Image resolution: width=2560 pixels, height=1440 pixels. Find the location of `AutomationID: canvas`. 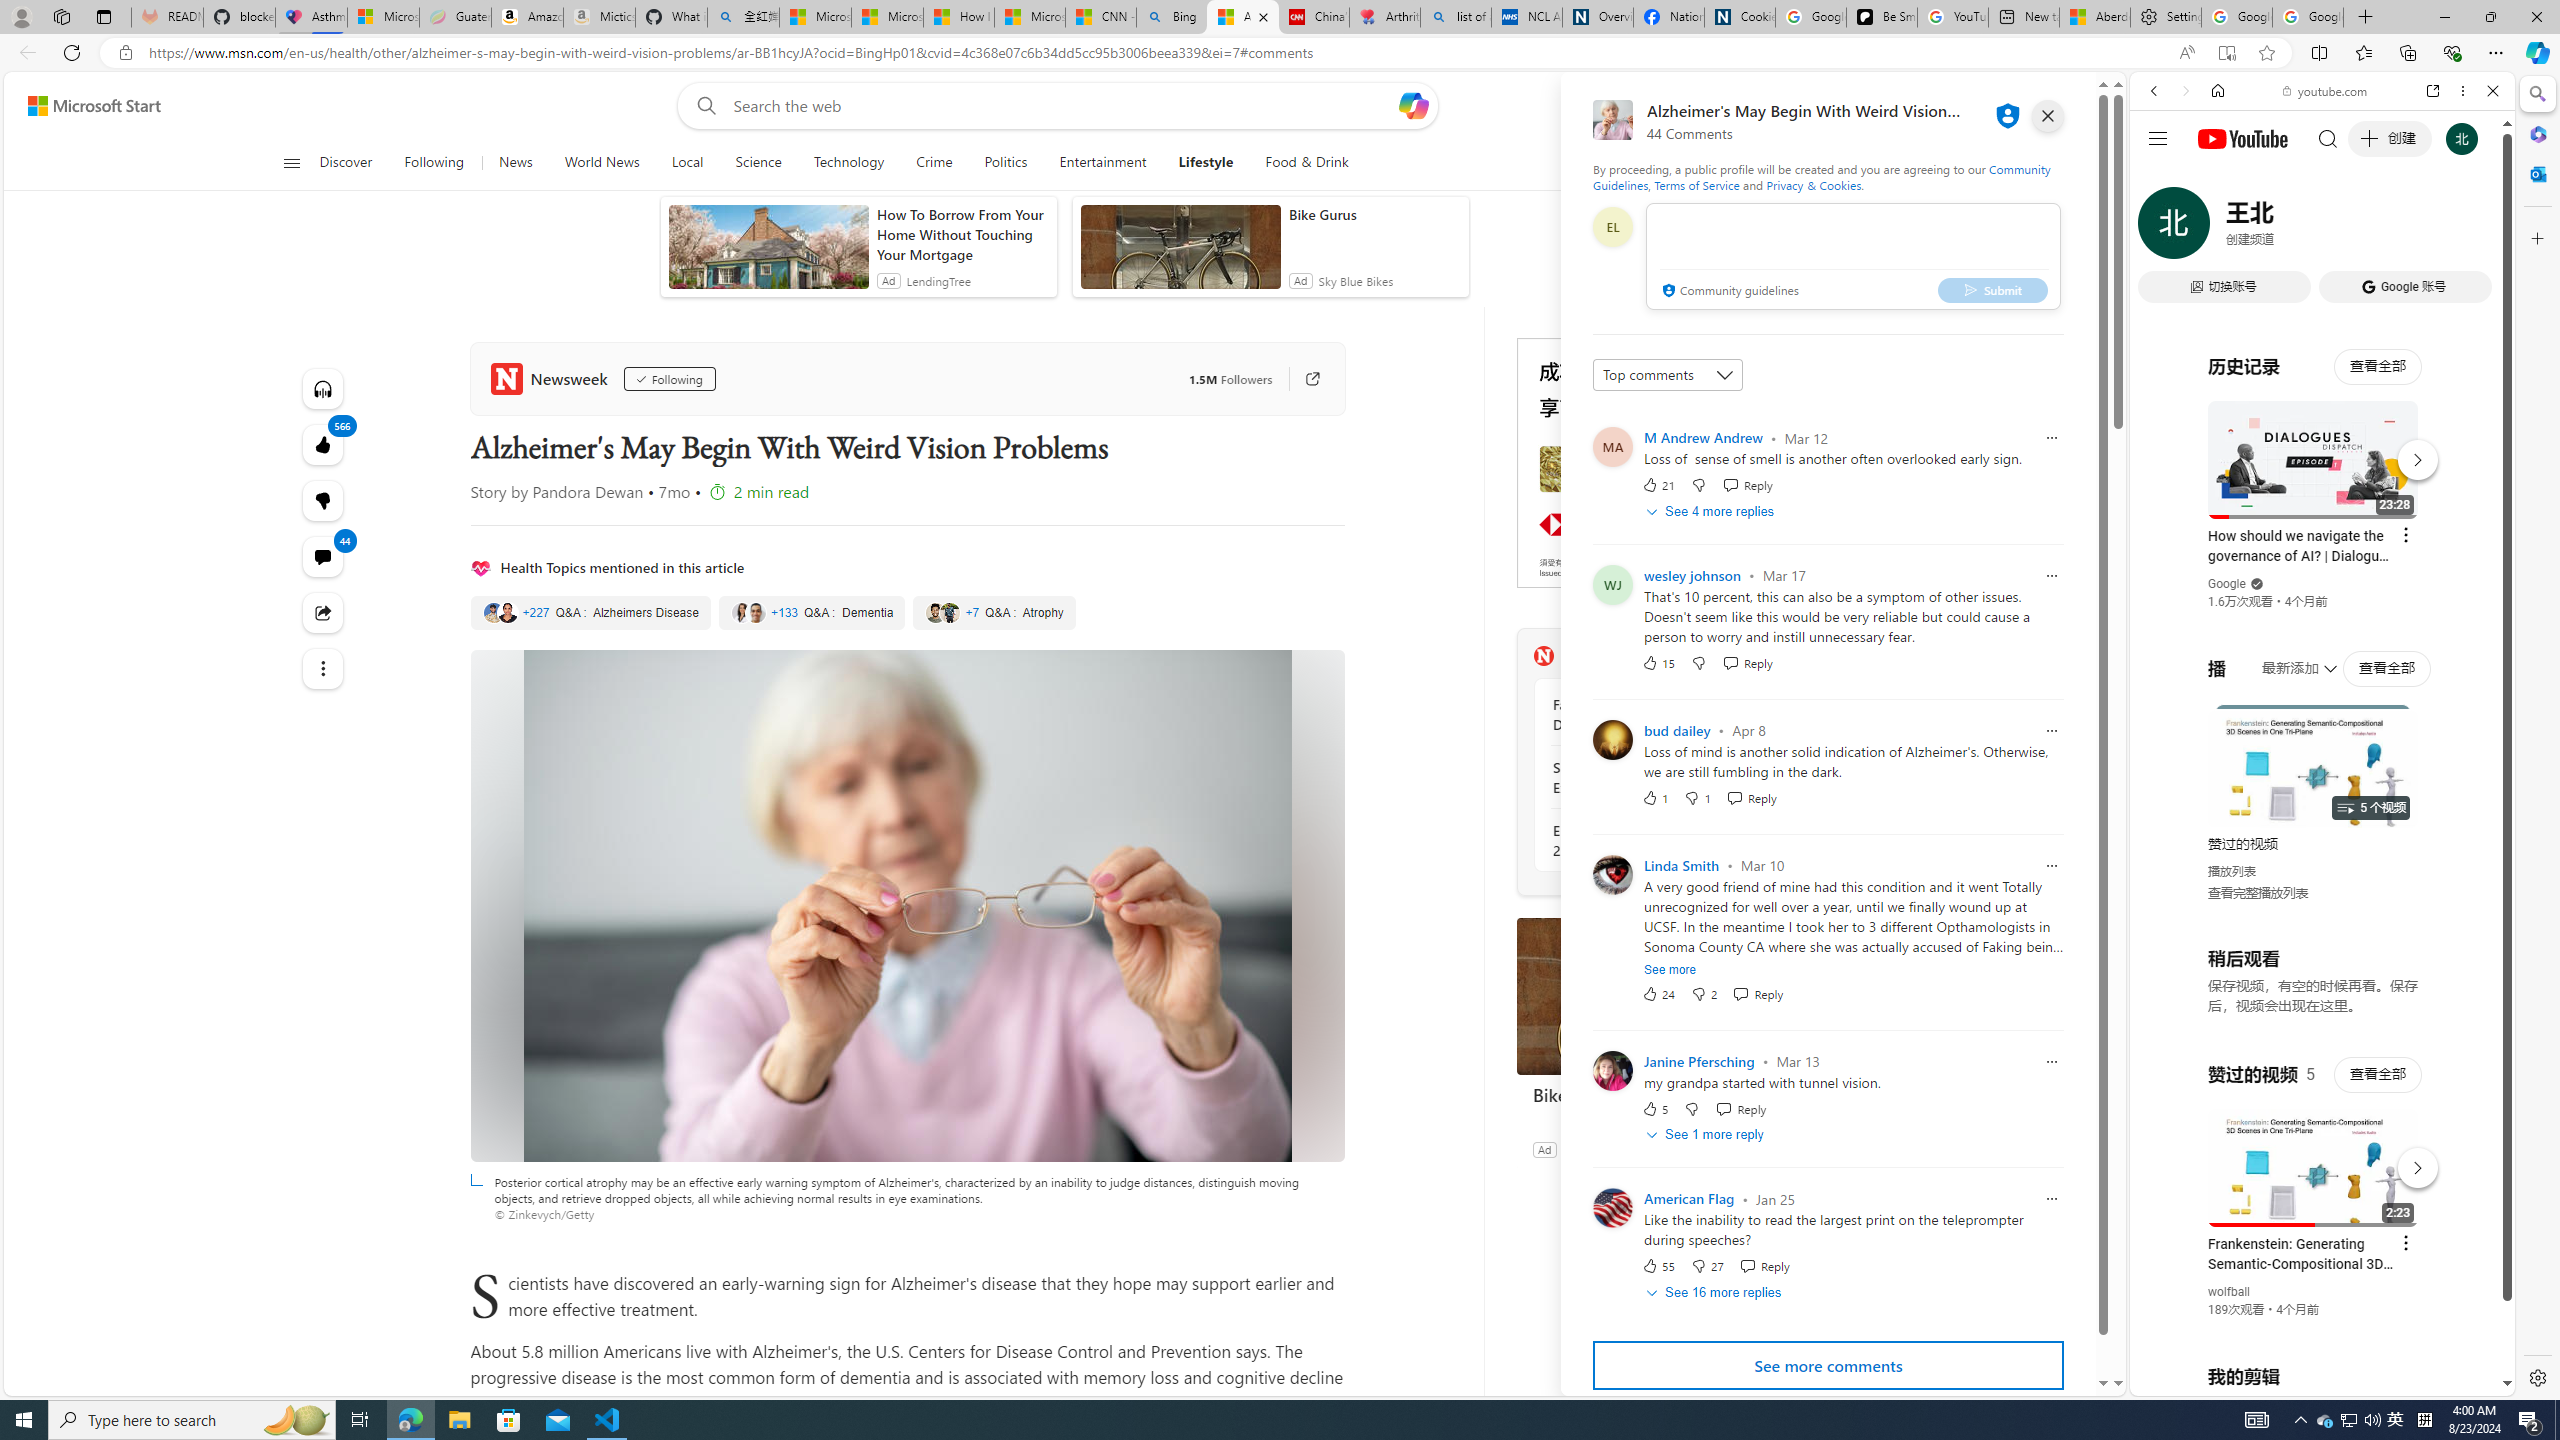

AutomationID: canvas is located at coordinates (1666, 462).